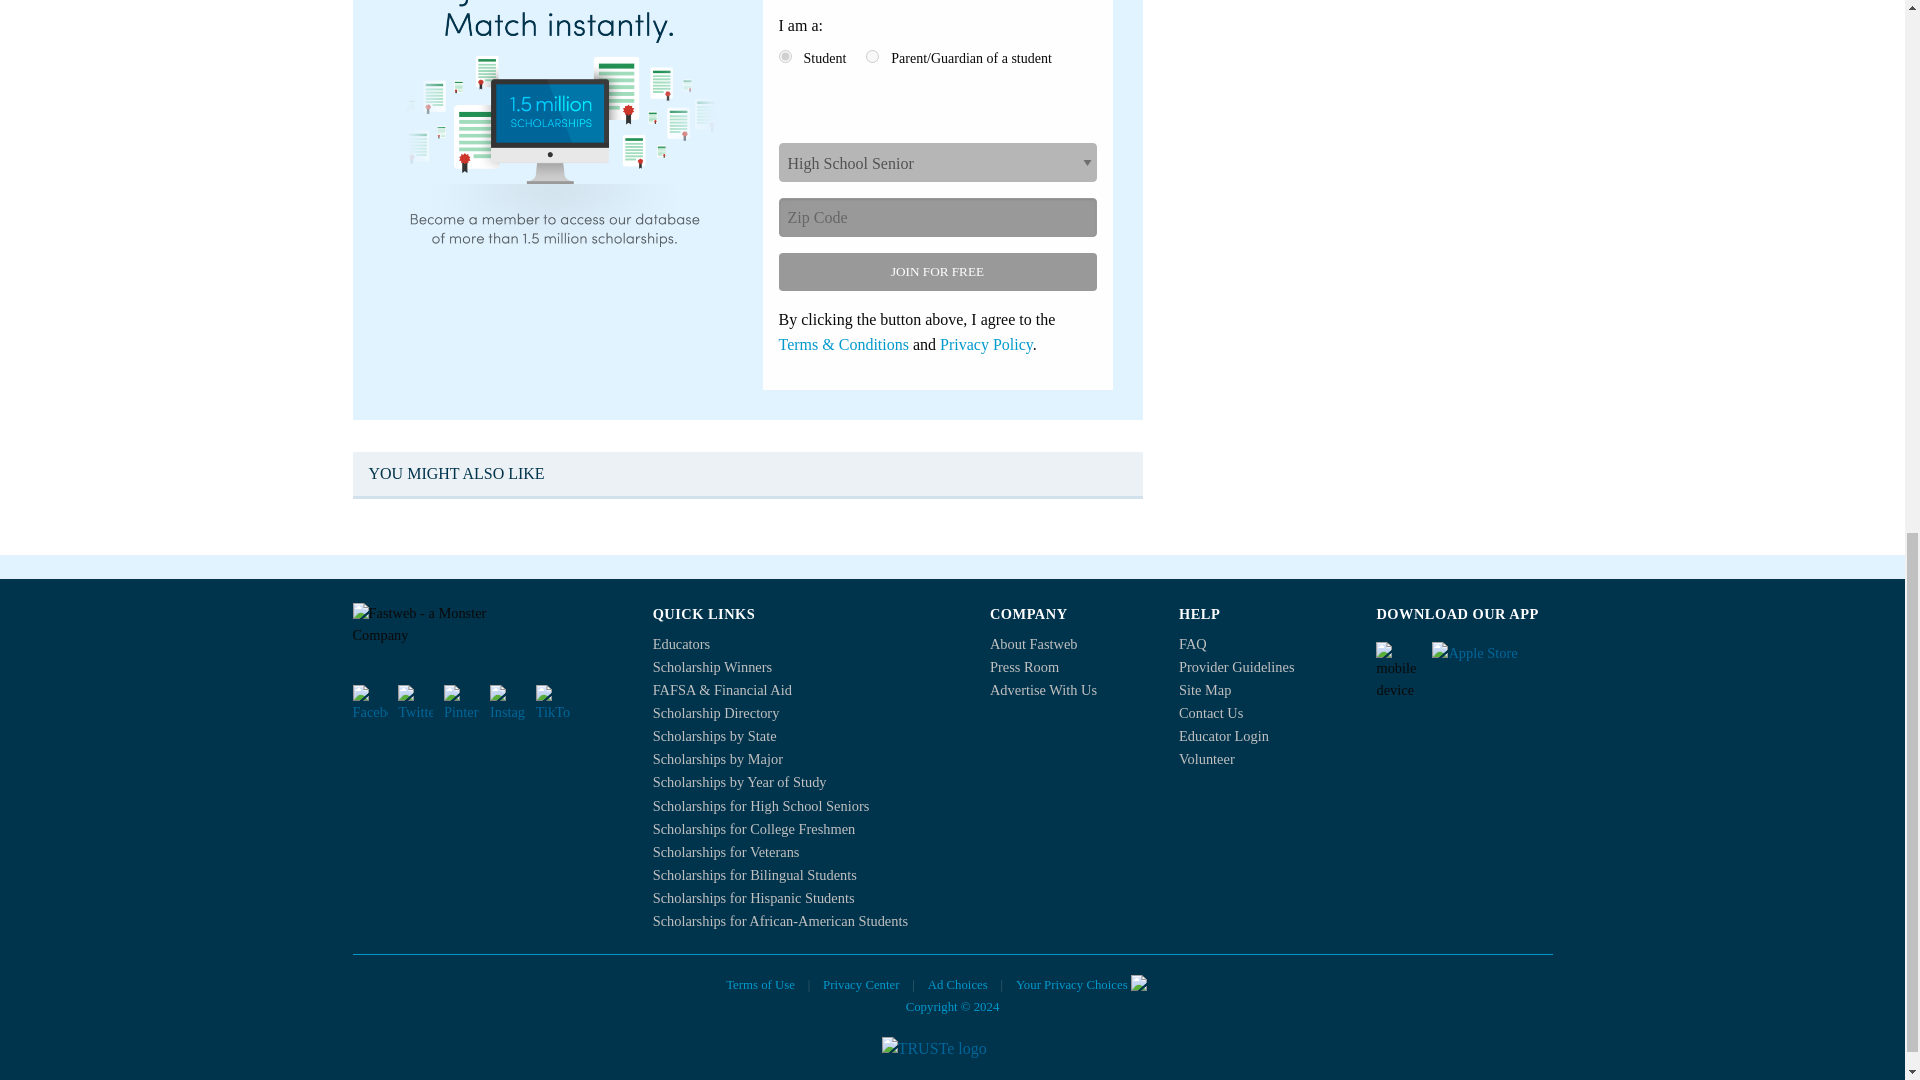 The image size is (1920, 1080). I want to click on Fastweb on IOS, so click(1492, 660).